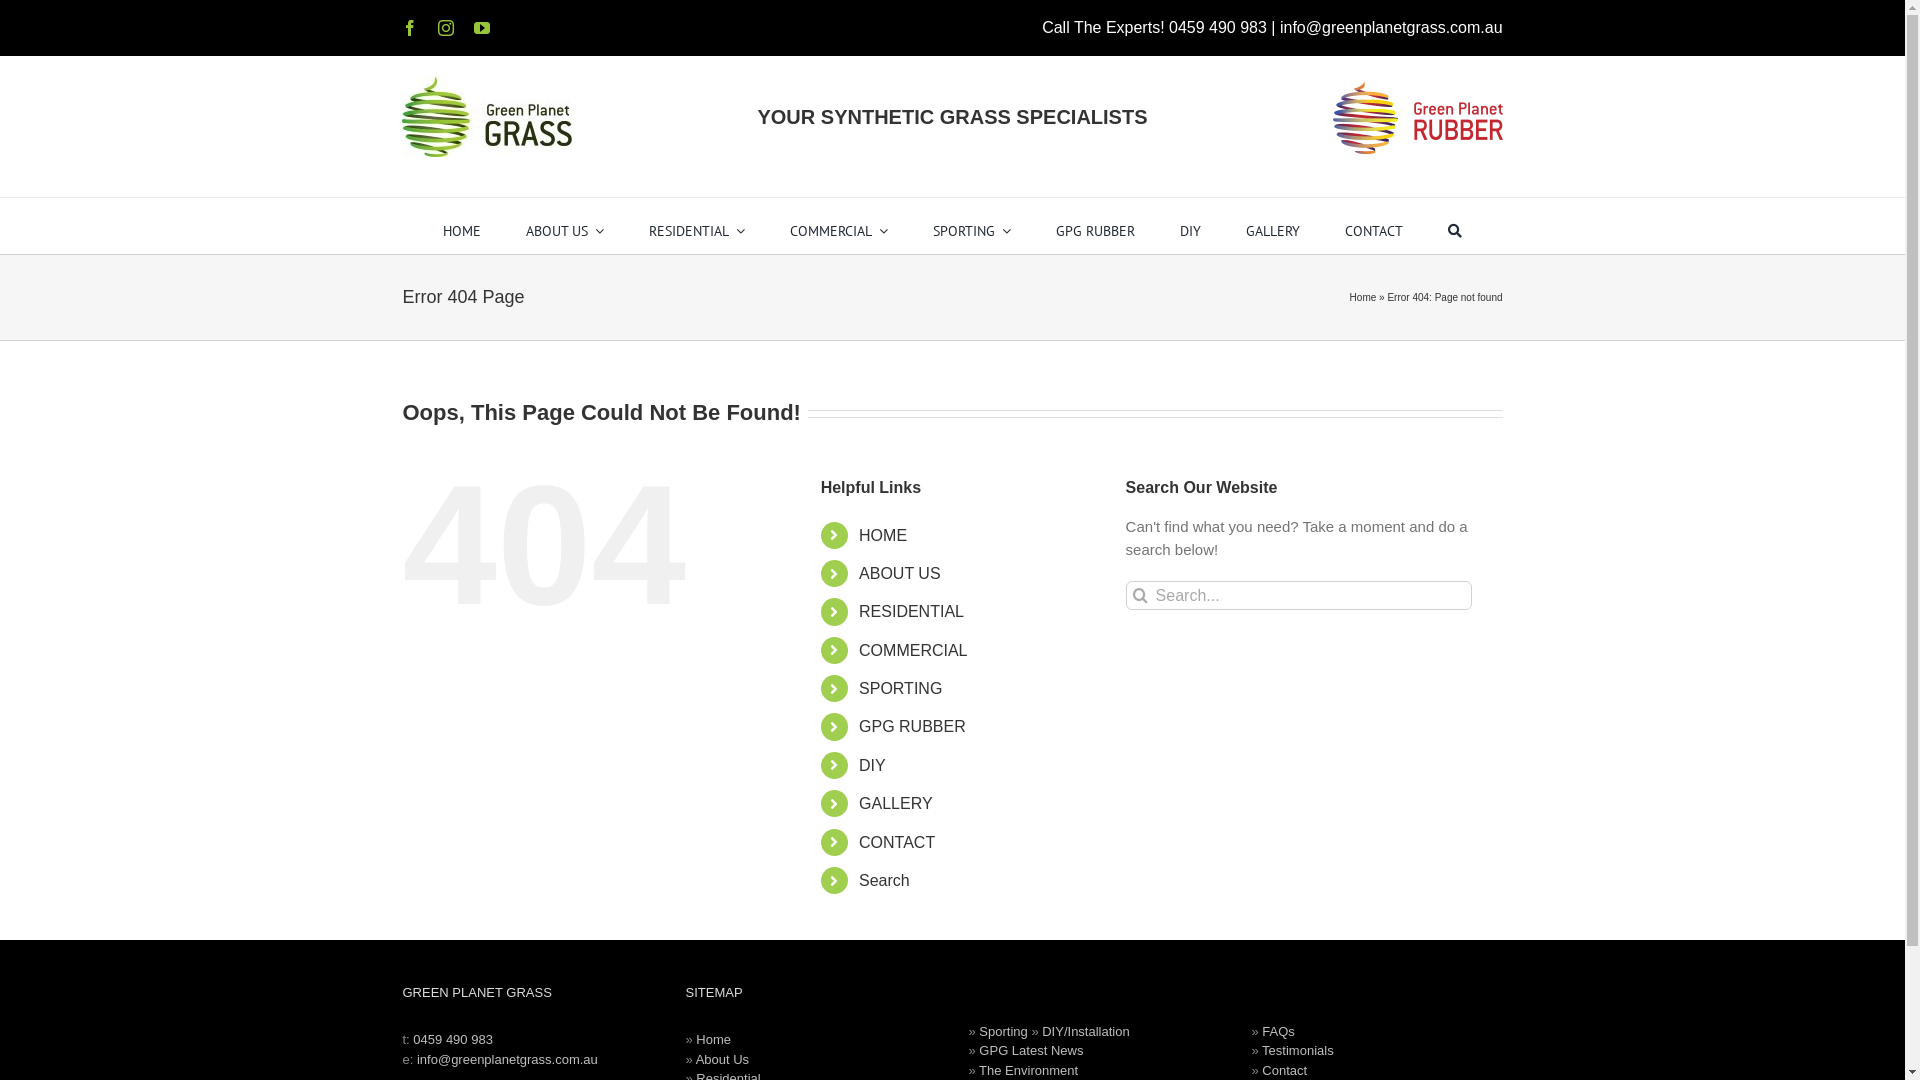  Describe the element at coordinates (1364, 298) in the screenshot. I see `Home` at that location.